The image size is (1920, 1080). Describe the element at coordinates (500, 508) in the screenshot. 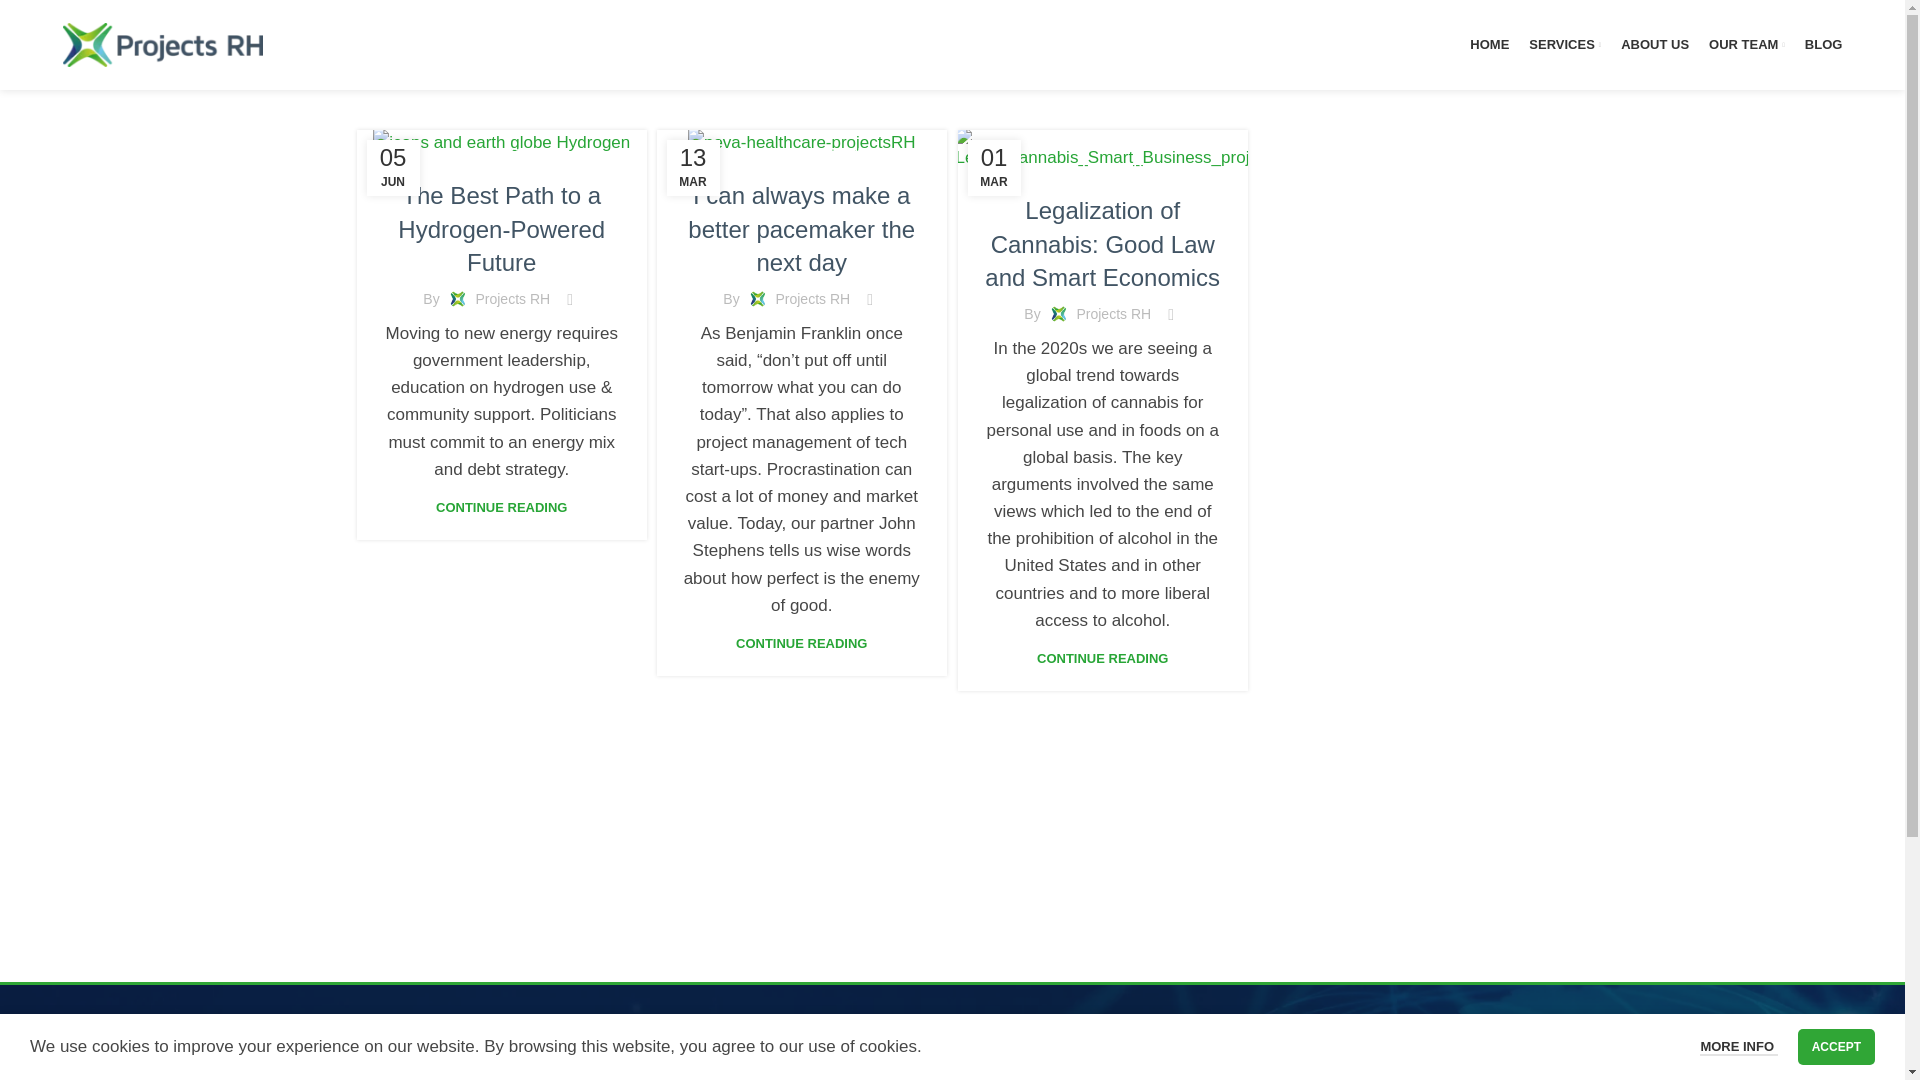

I see `CONTINUE READING` at that location.